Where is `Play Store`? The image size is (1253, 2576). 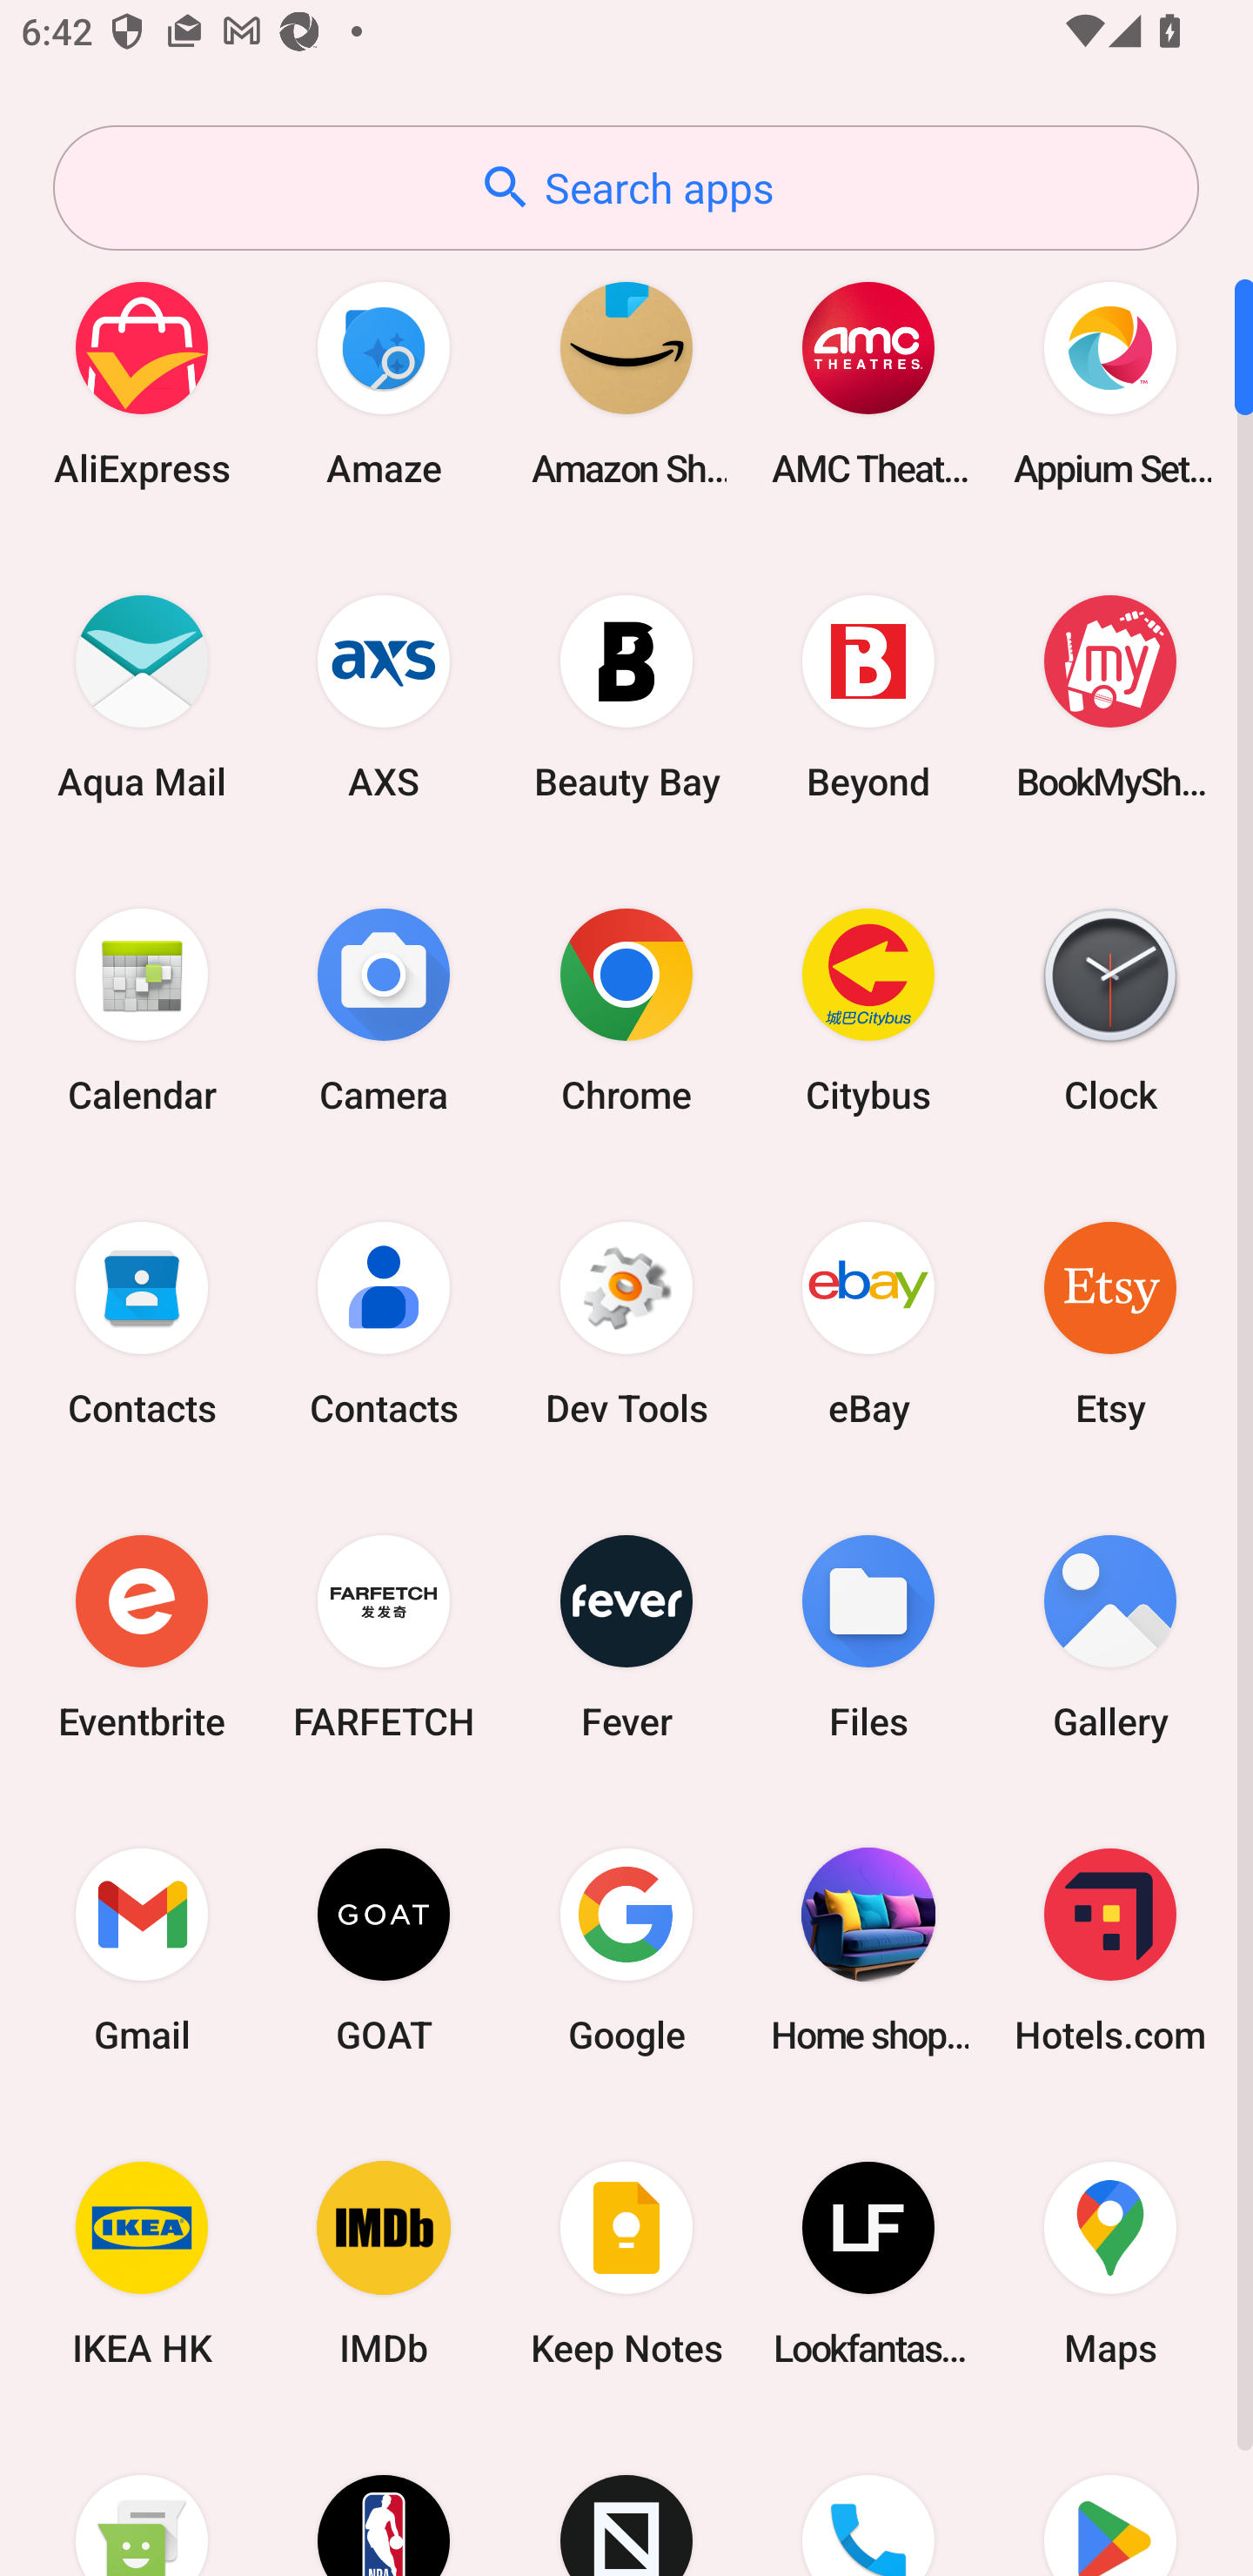
Play Store is located at coordinates (1110, 2499).